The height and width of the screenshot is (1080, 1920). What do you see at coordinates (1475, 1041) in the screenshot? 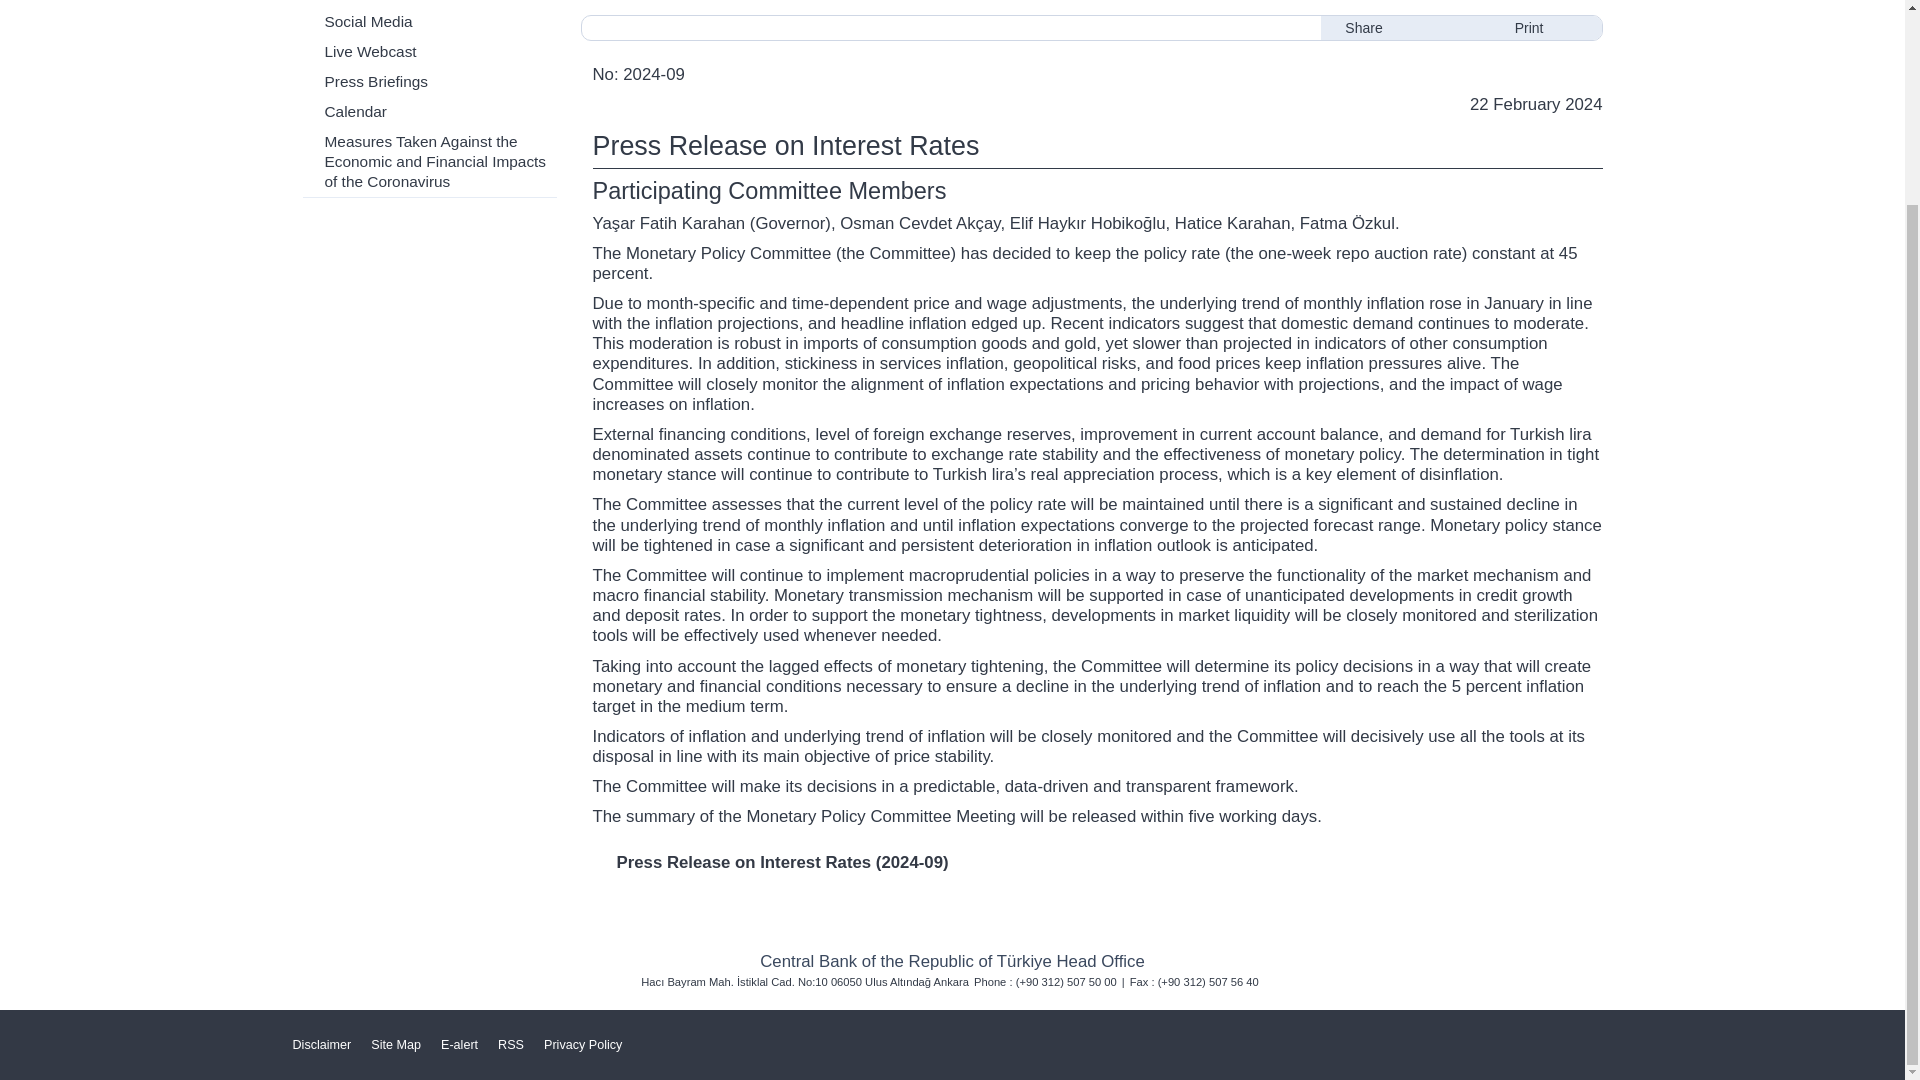
I see `Youtube` at bounding box center [1475, 1041].